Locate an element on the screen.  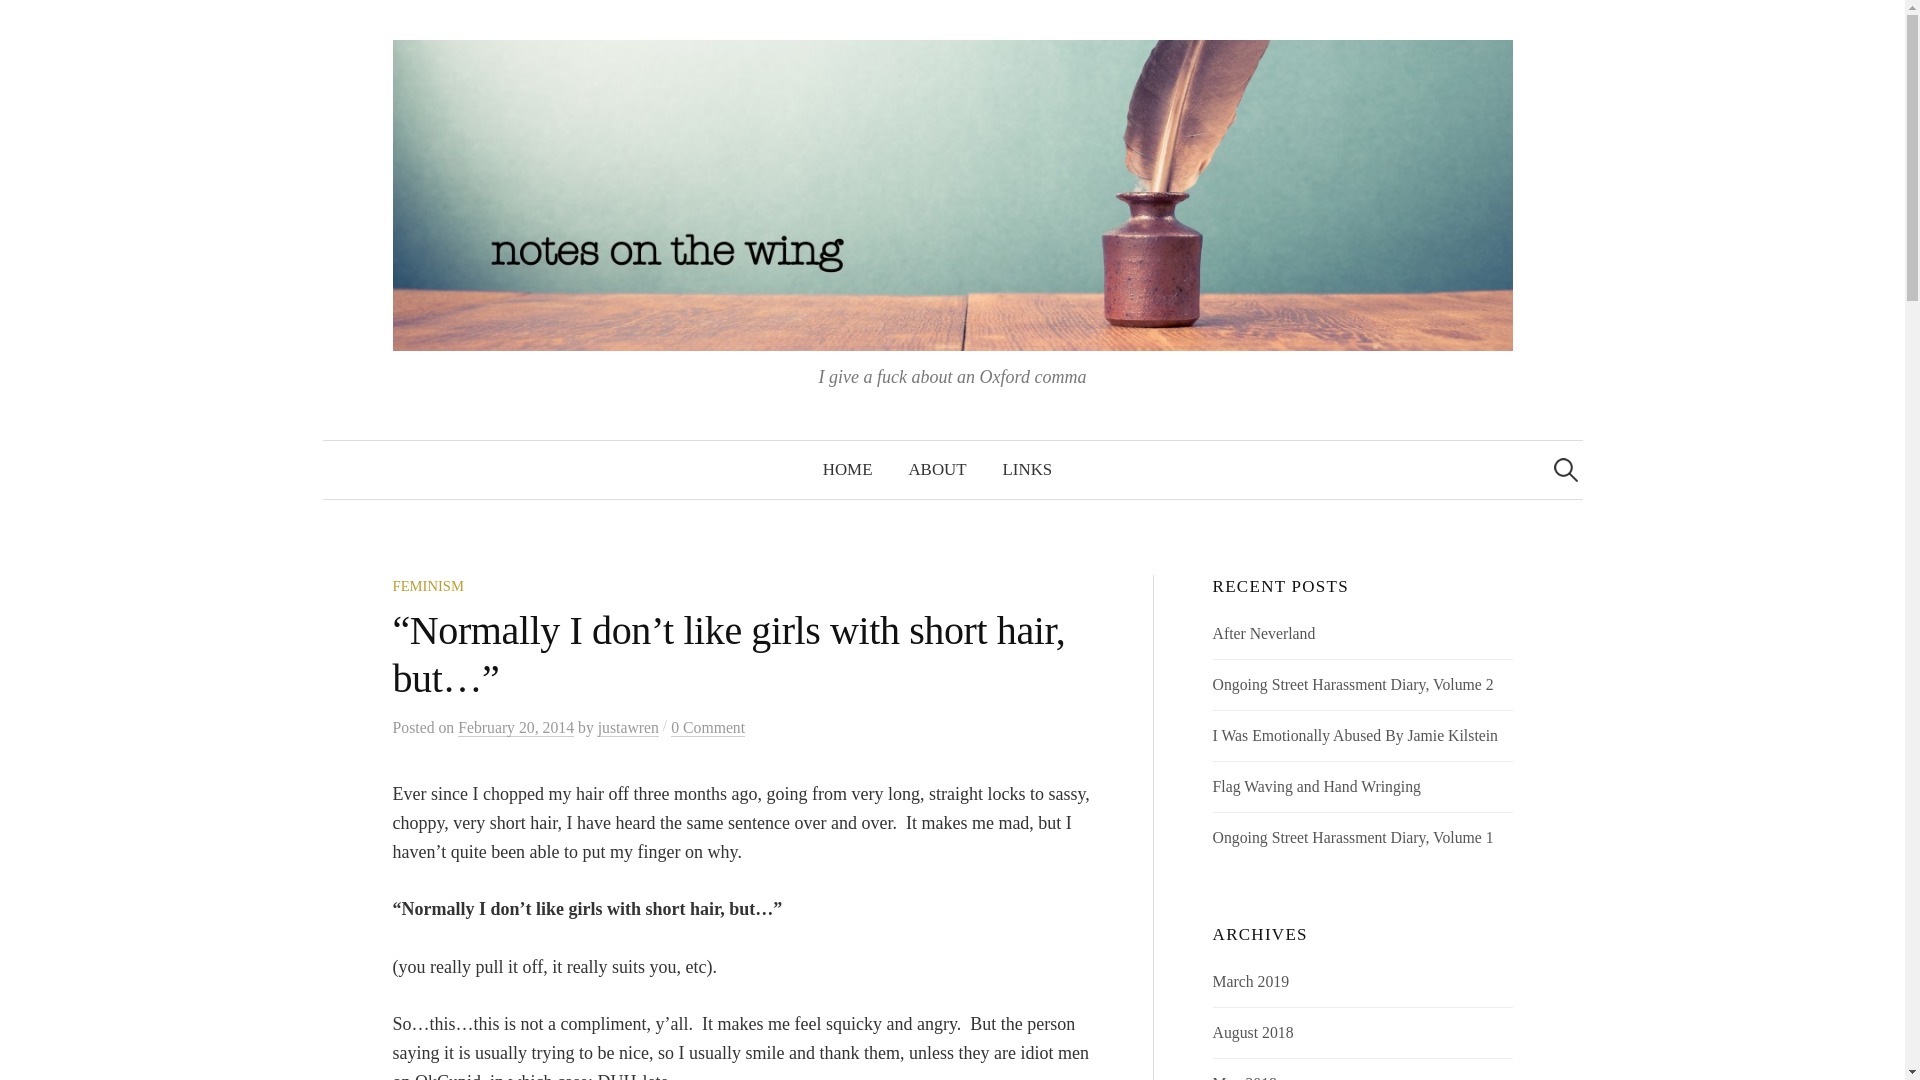
May 2018 is located at coordinates (1244, 1077).